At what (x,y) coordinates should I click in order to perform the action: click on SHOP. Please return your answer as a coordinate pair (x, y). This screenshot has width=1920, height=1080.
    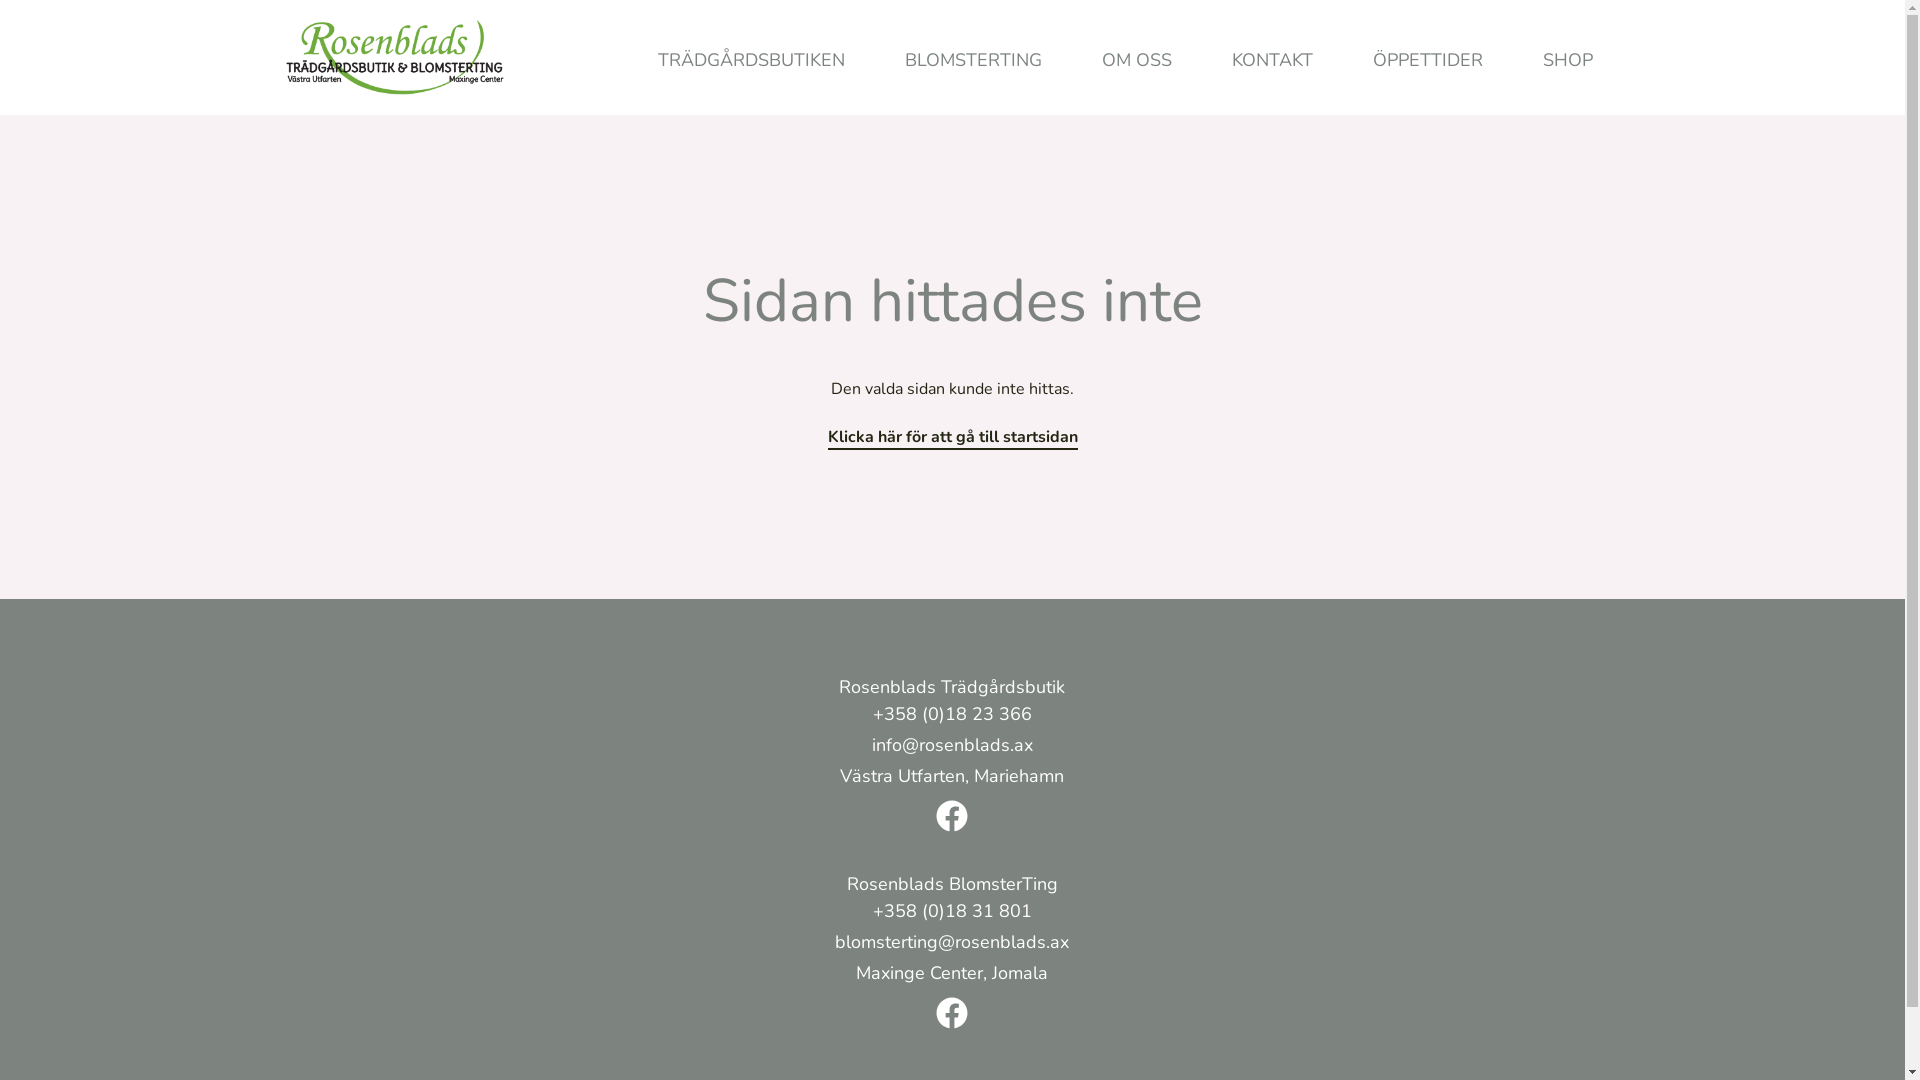
    Looking at the image, I should click on (1567, 60).